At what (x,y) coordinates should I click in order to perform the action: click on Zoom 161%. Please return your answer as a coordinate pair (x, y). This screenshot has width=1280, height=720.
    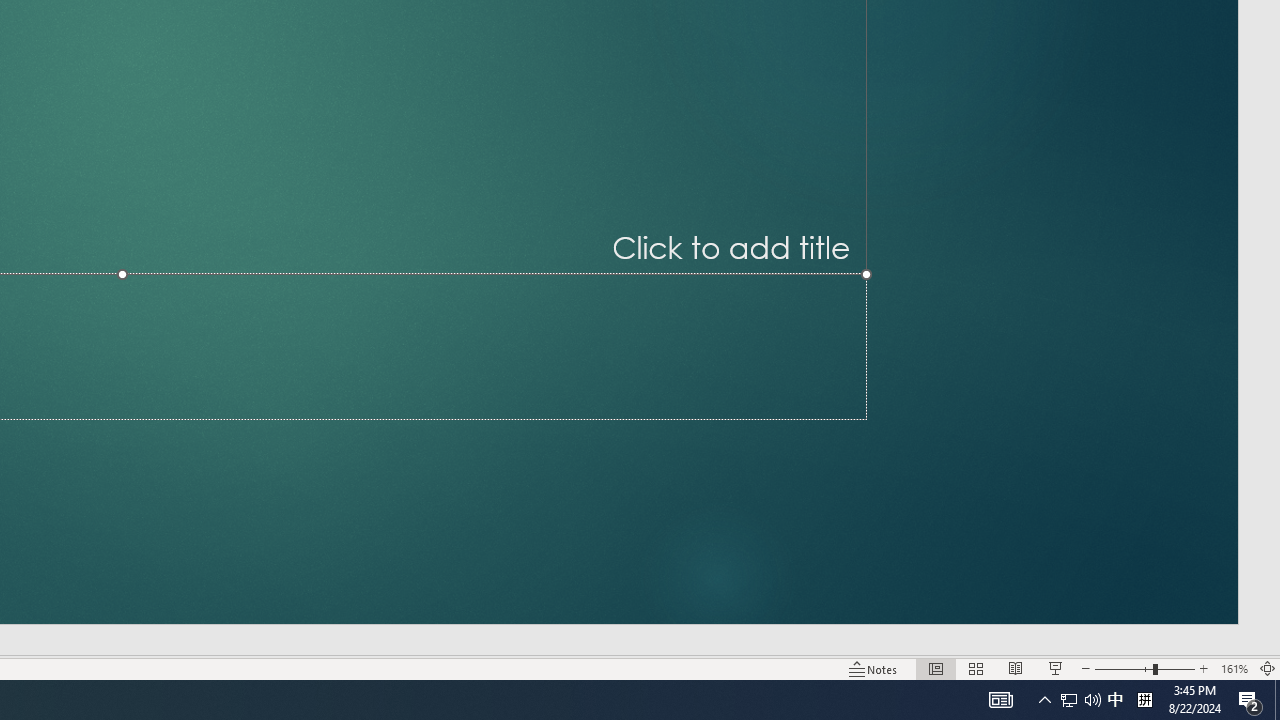
    Looking at the image, I should click on (1234, 668).